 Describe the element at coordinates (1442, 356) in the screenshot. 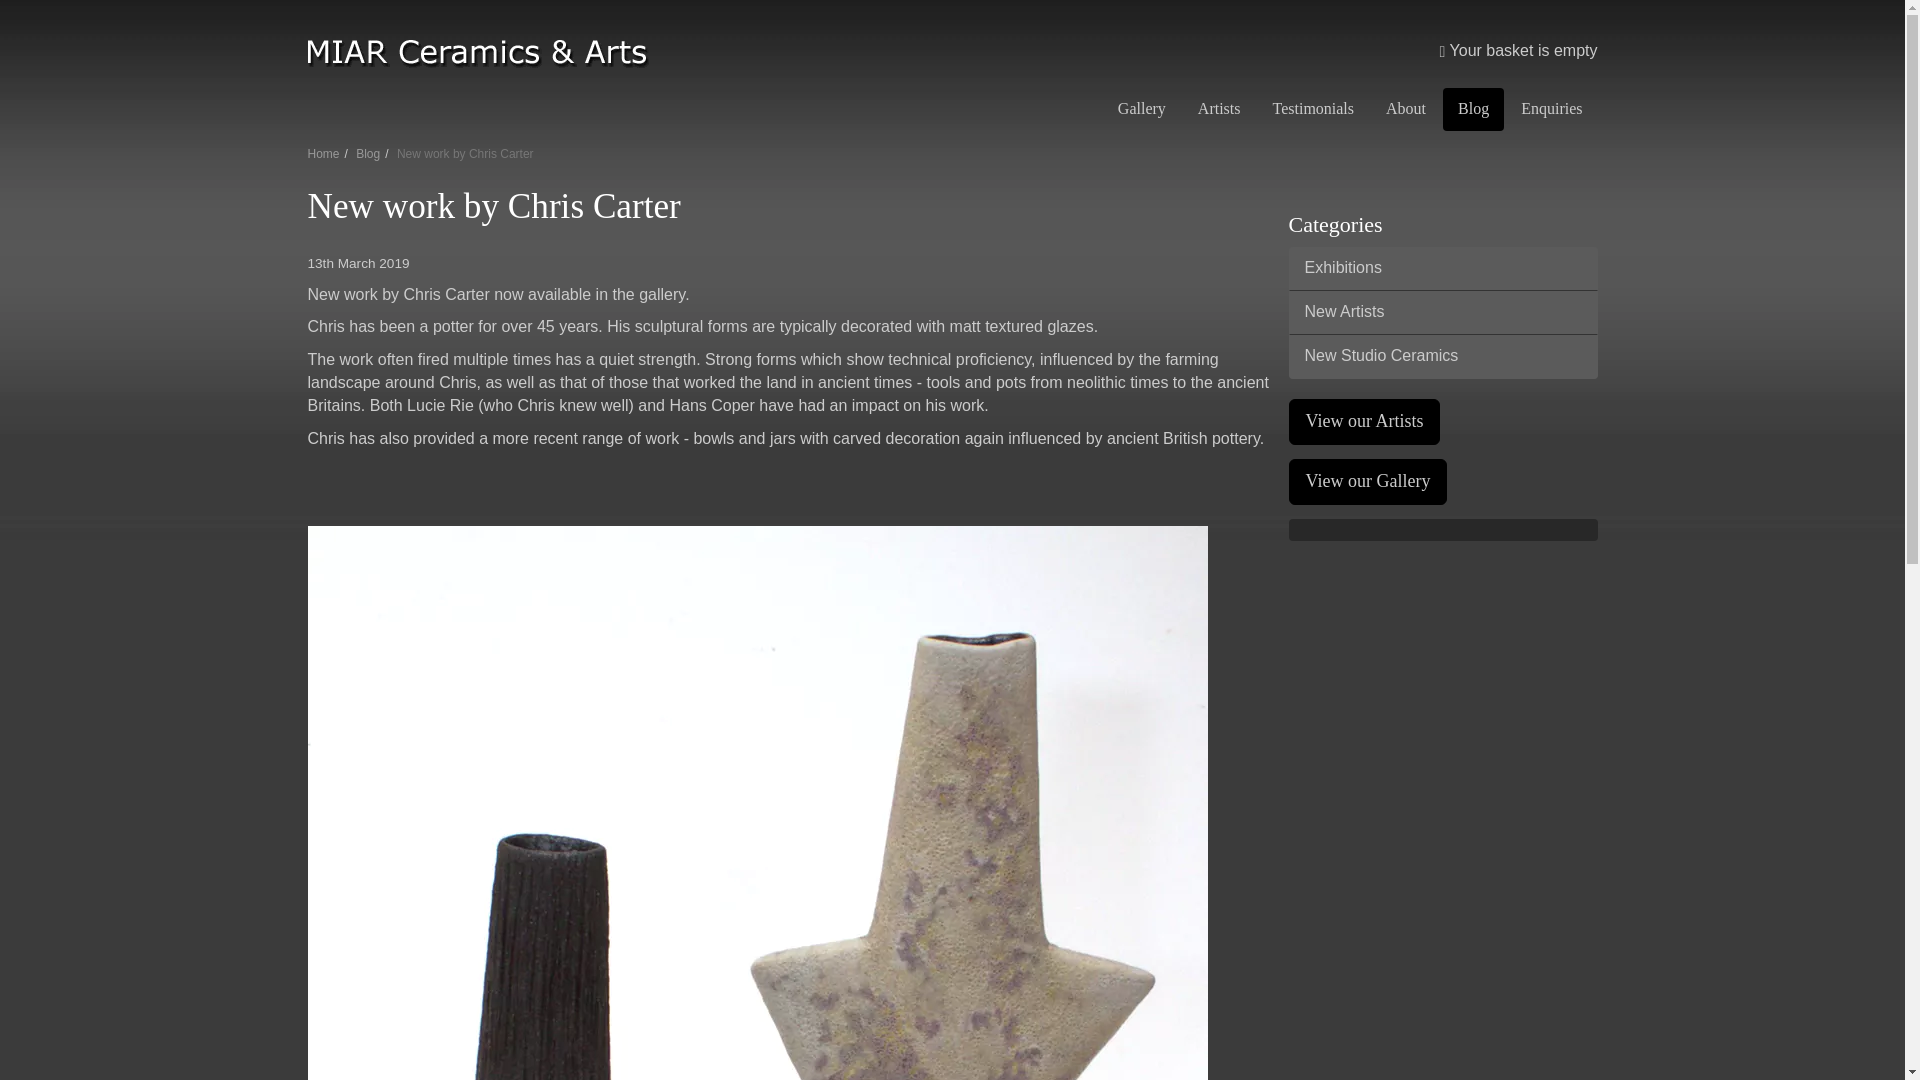

I see `New Studio Ceramics` at that location.